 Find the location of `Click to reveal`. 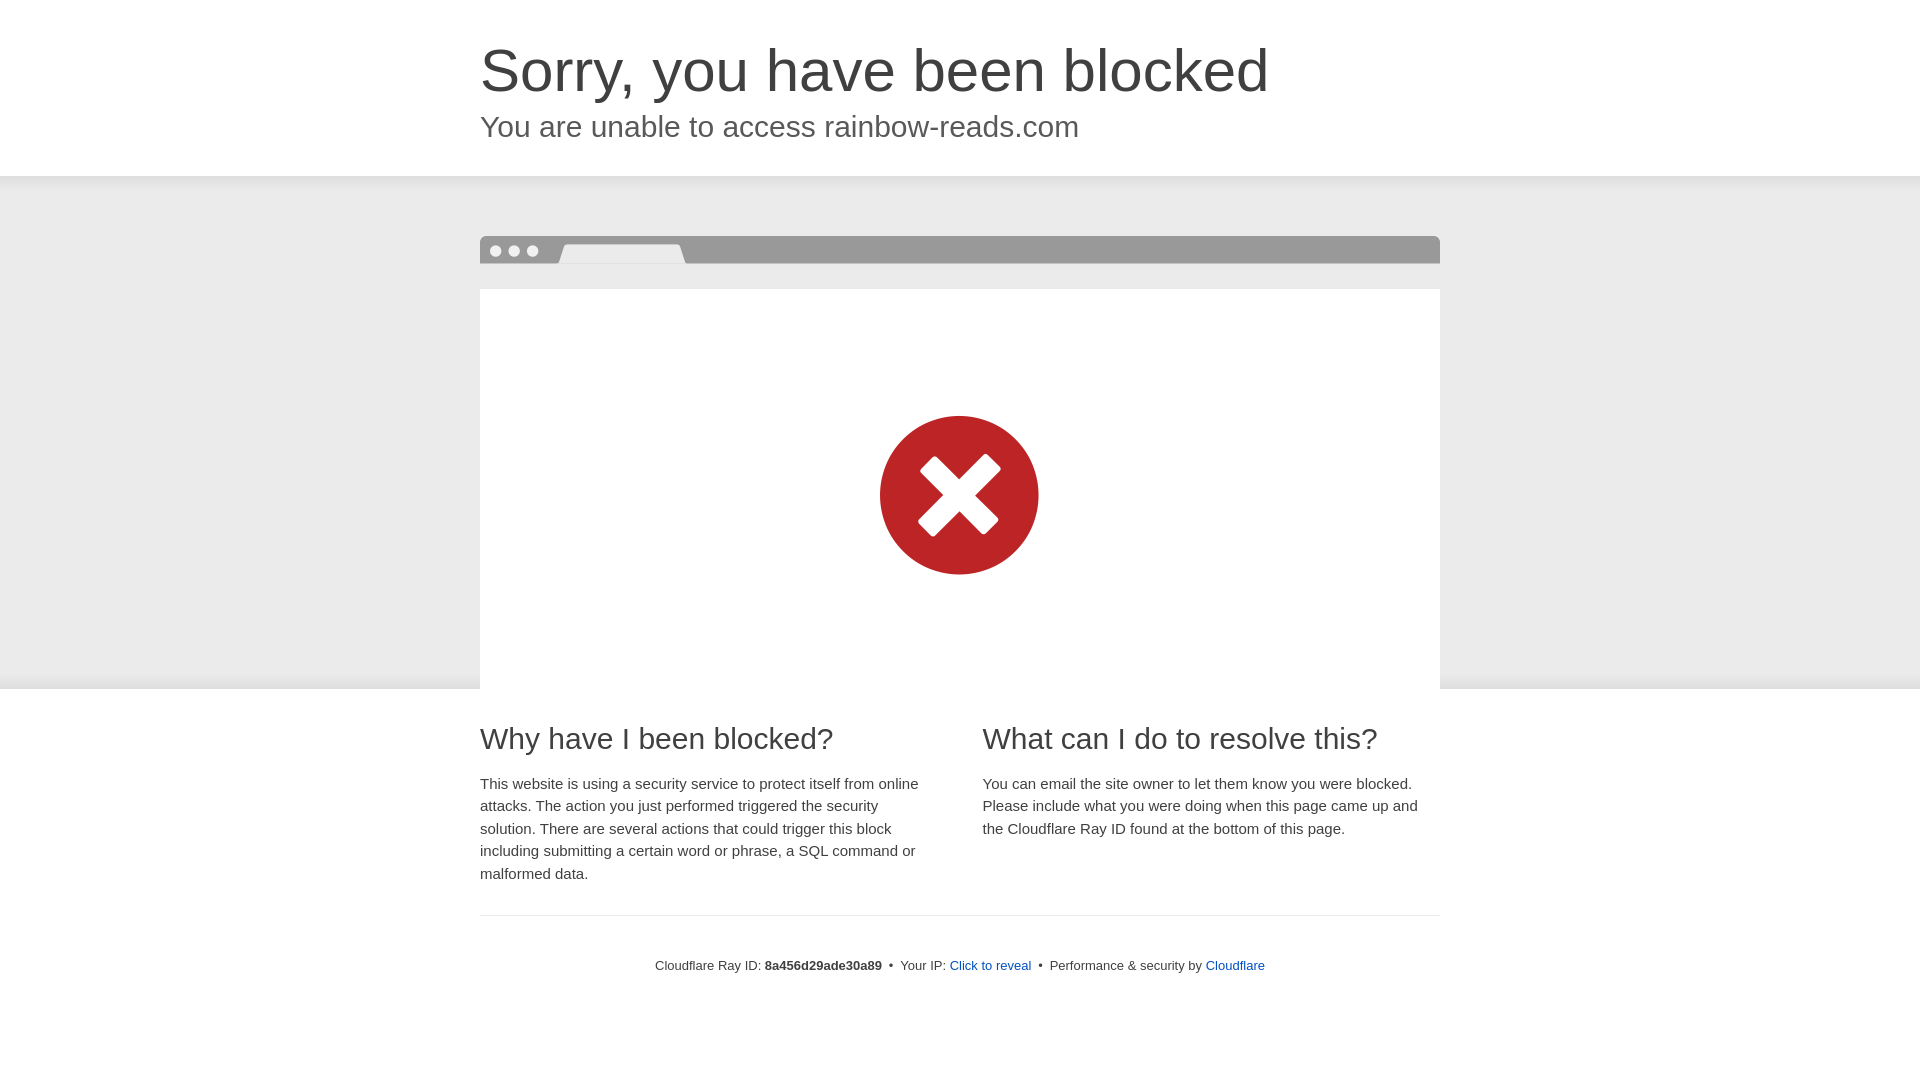

Click to reveal is located at coordinates (991, 966).